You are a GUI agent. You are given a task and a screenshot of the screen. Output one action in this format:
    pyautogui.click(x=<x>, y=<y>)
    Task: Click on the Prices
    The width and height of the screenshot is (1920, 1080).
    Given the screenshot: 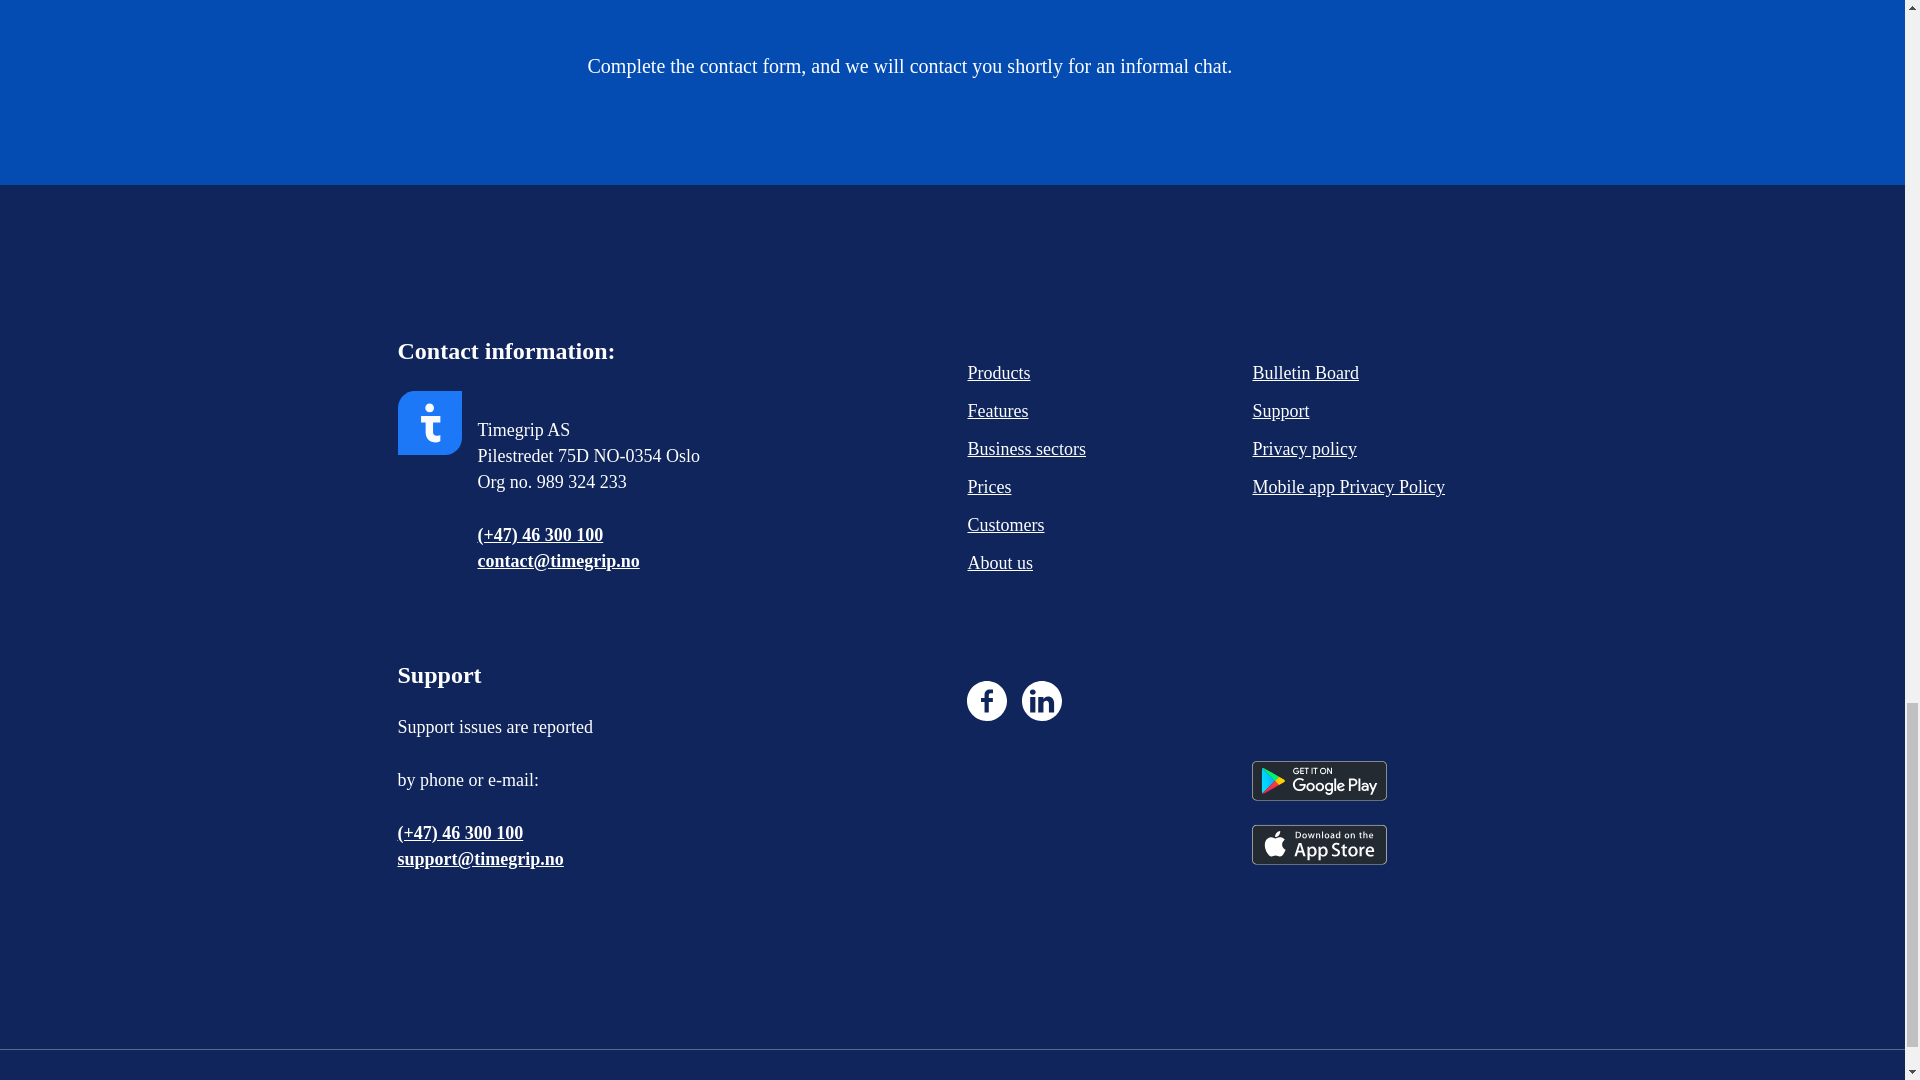 What is the action you would take?
    pyautogui.click(x=1047, y=487)
    